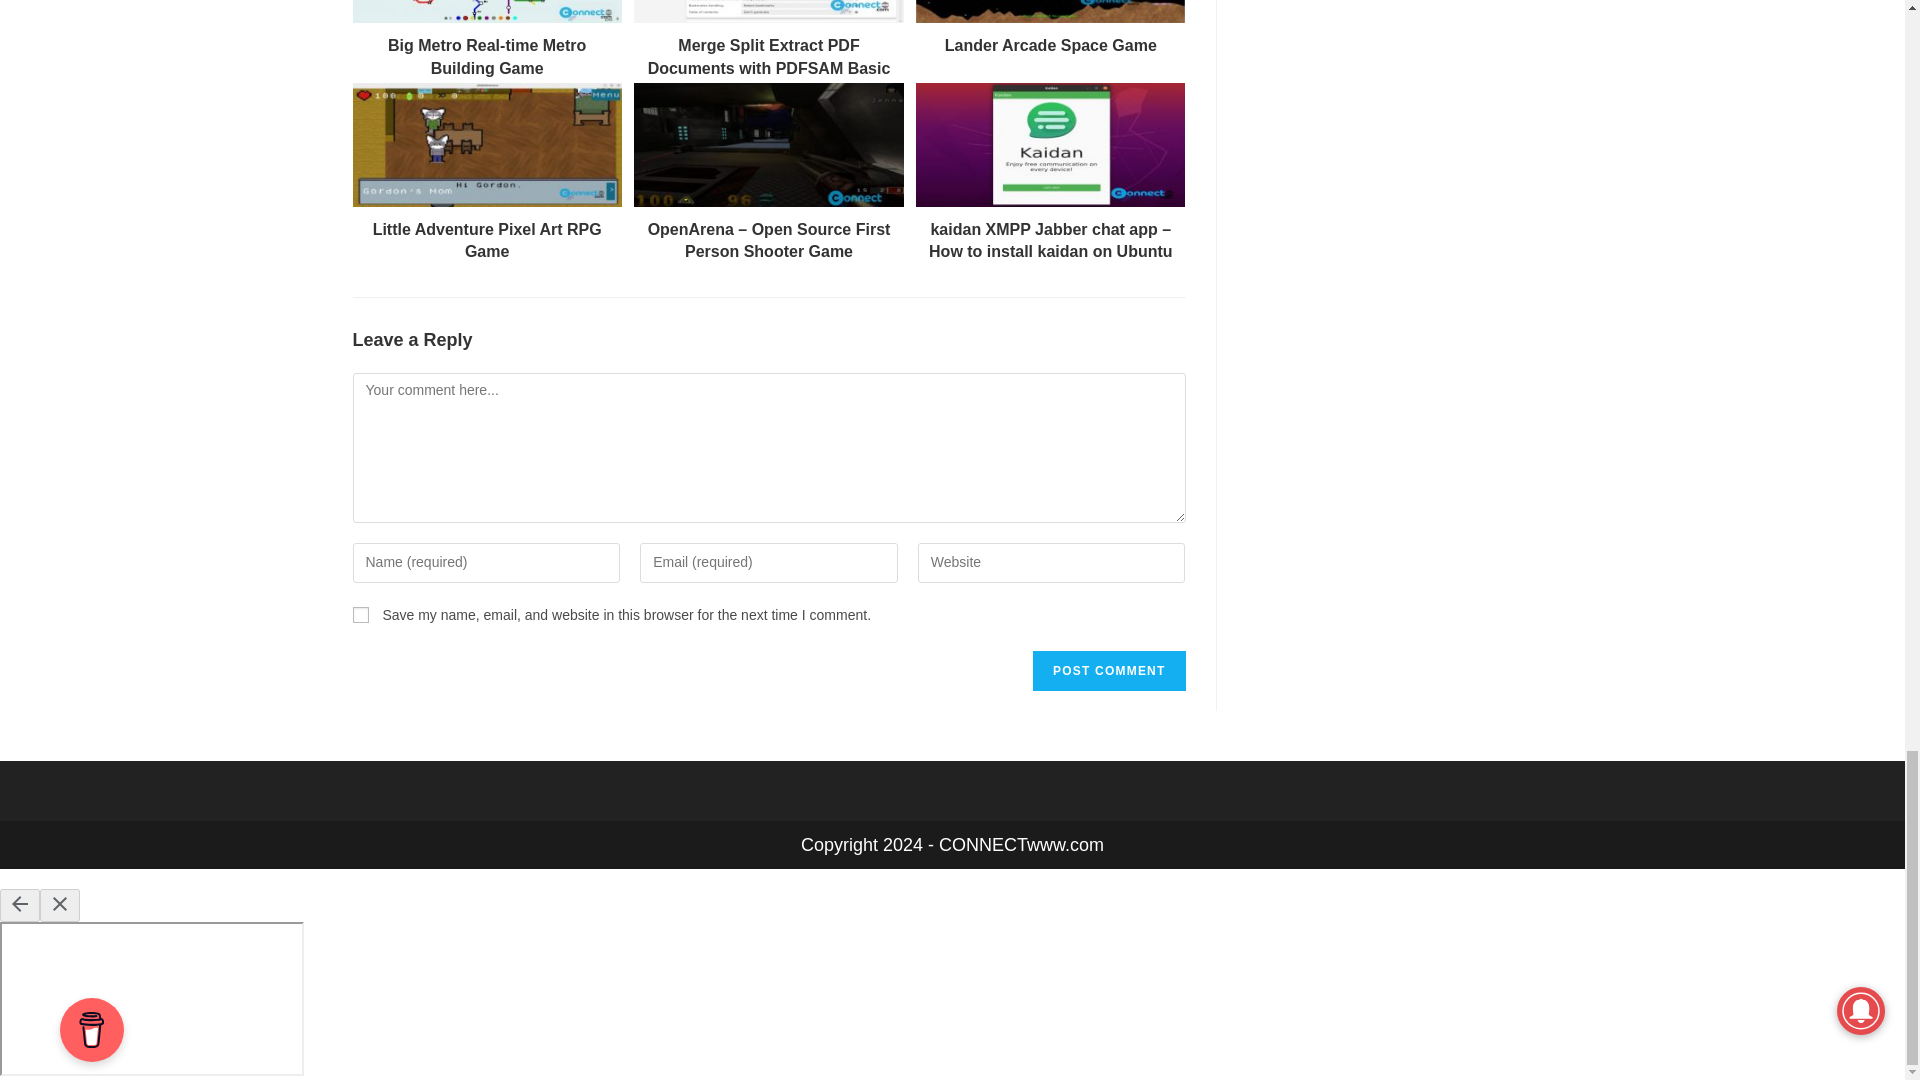 The height and width of the screenshot is (1080, 1920). What do you see at coordinates (1108, 671) in the screenshot?
I see `Post Comment` at bounding box center [1108, 671].